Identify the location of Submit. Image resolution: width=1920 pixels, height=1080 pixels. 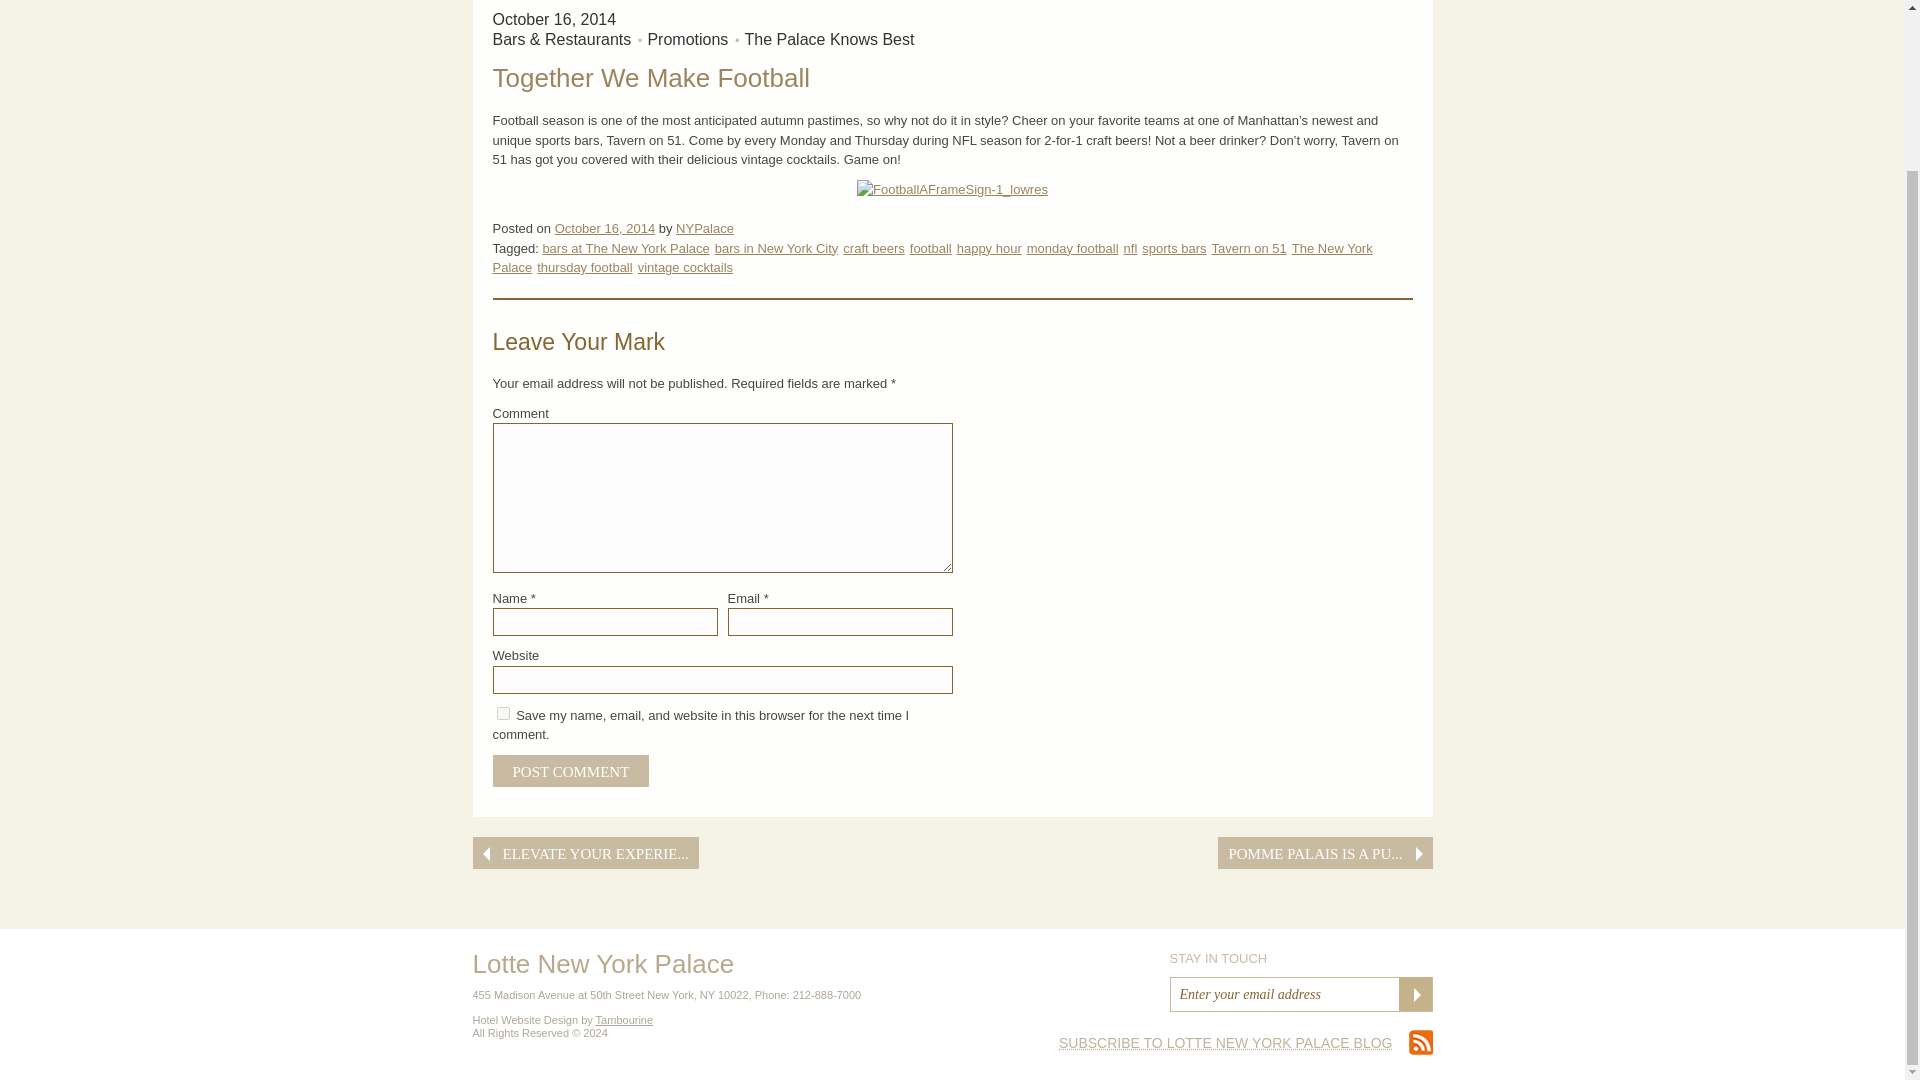
(1414, 994).